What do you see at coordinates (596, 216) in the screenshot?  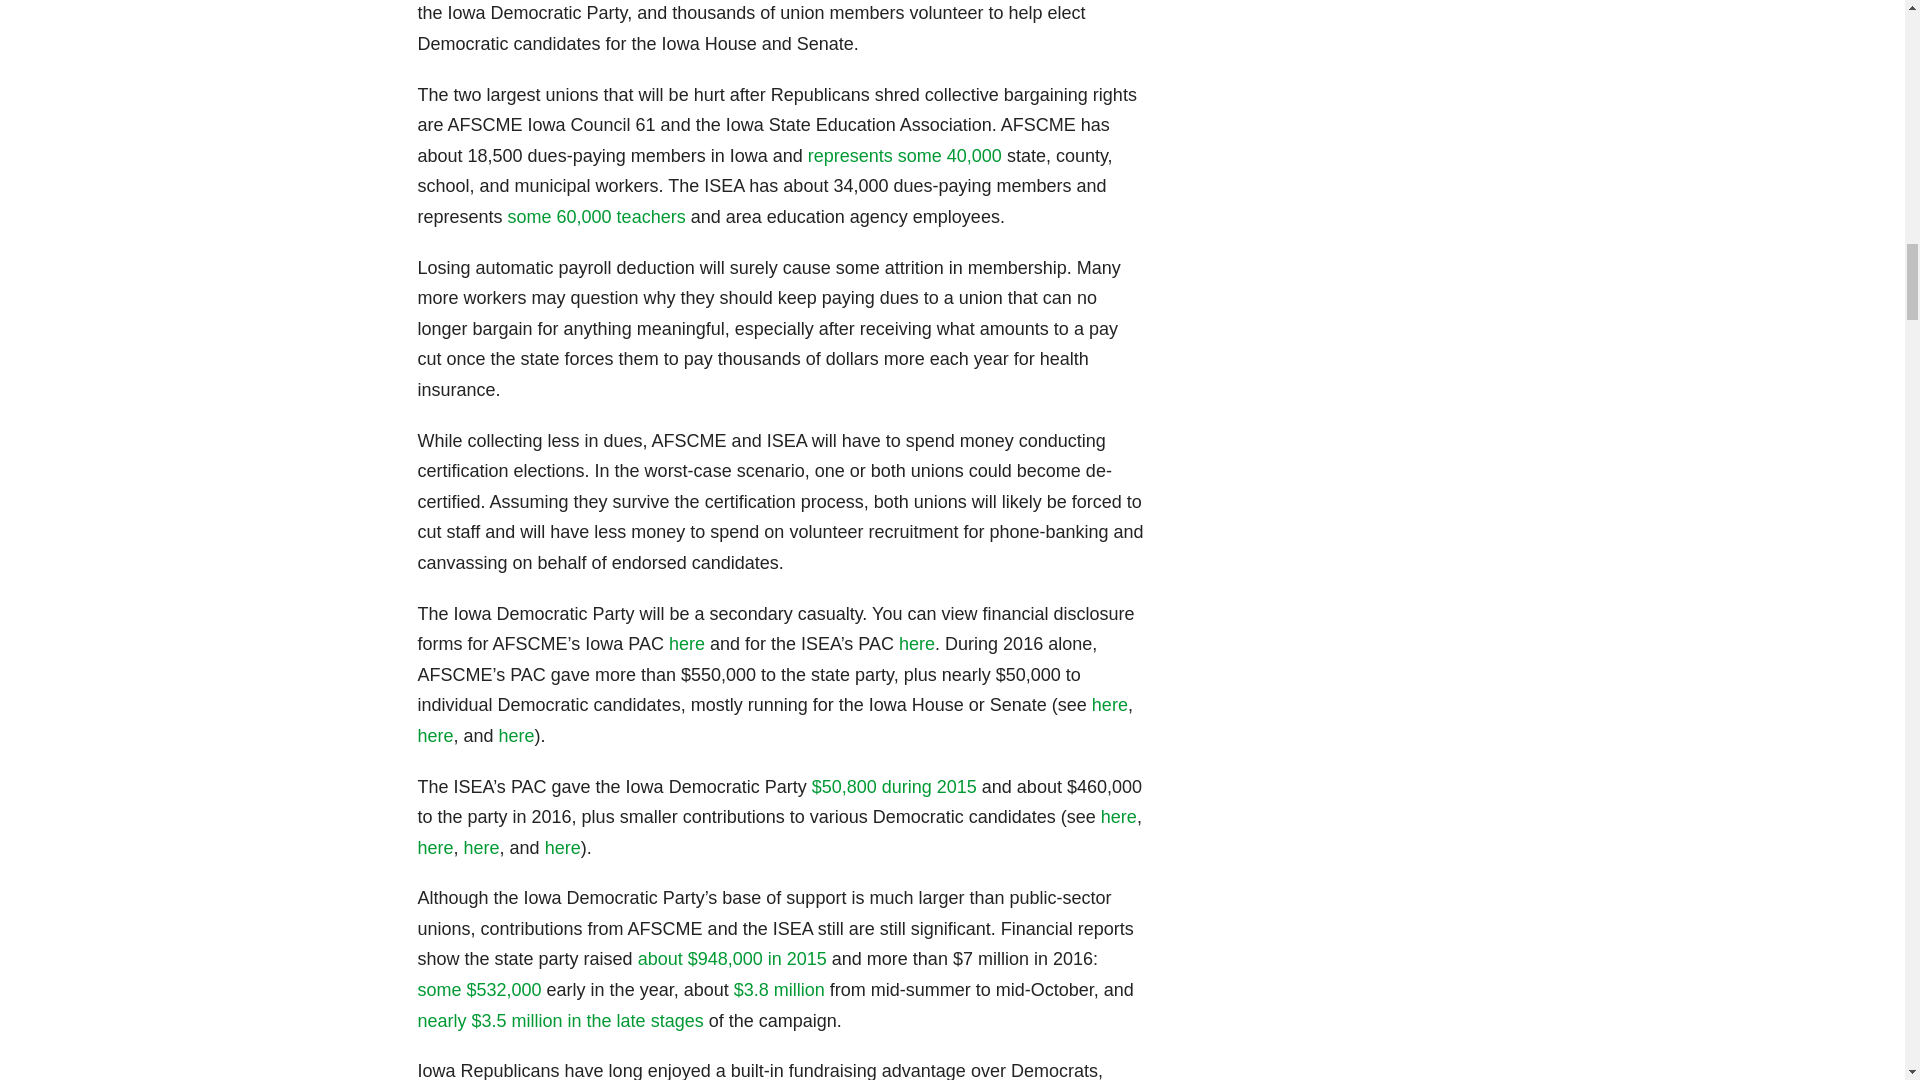 I see `some 60,000 teachers` at bounding box center [596, 216].